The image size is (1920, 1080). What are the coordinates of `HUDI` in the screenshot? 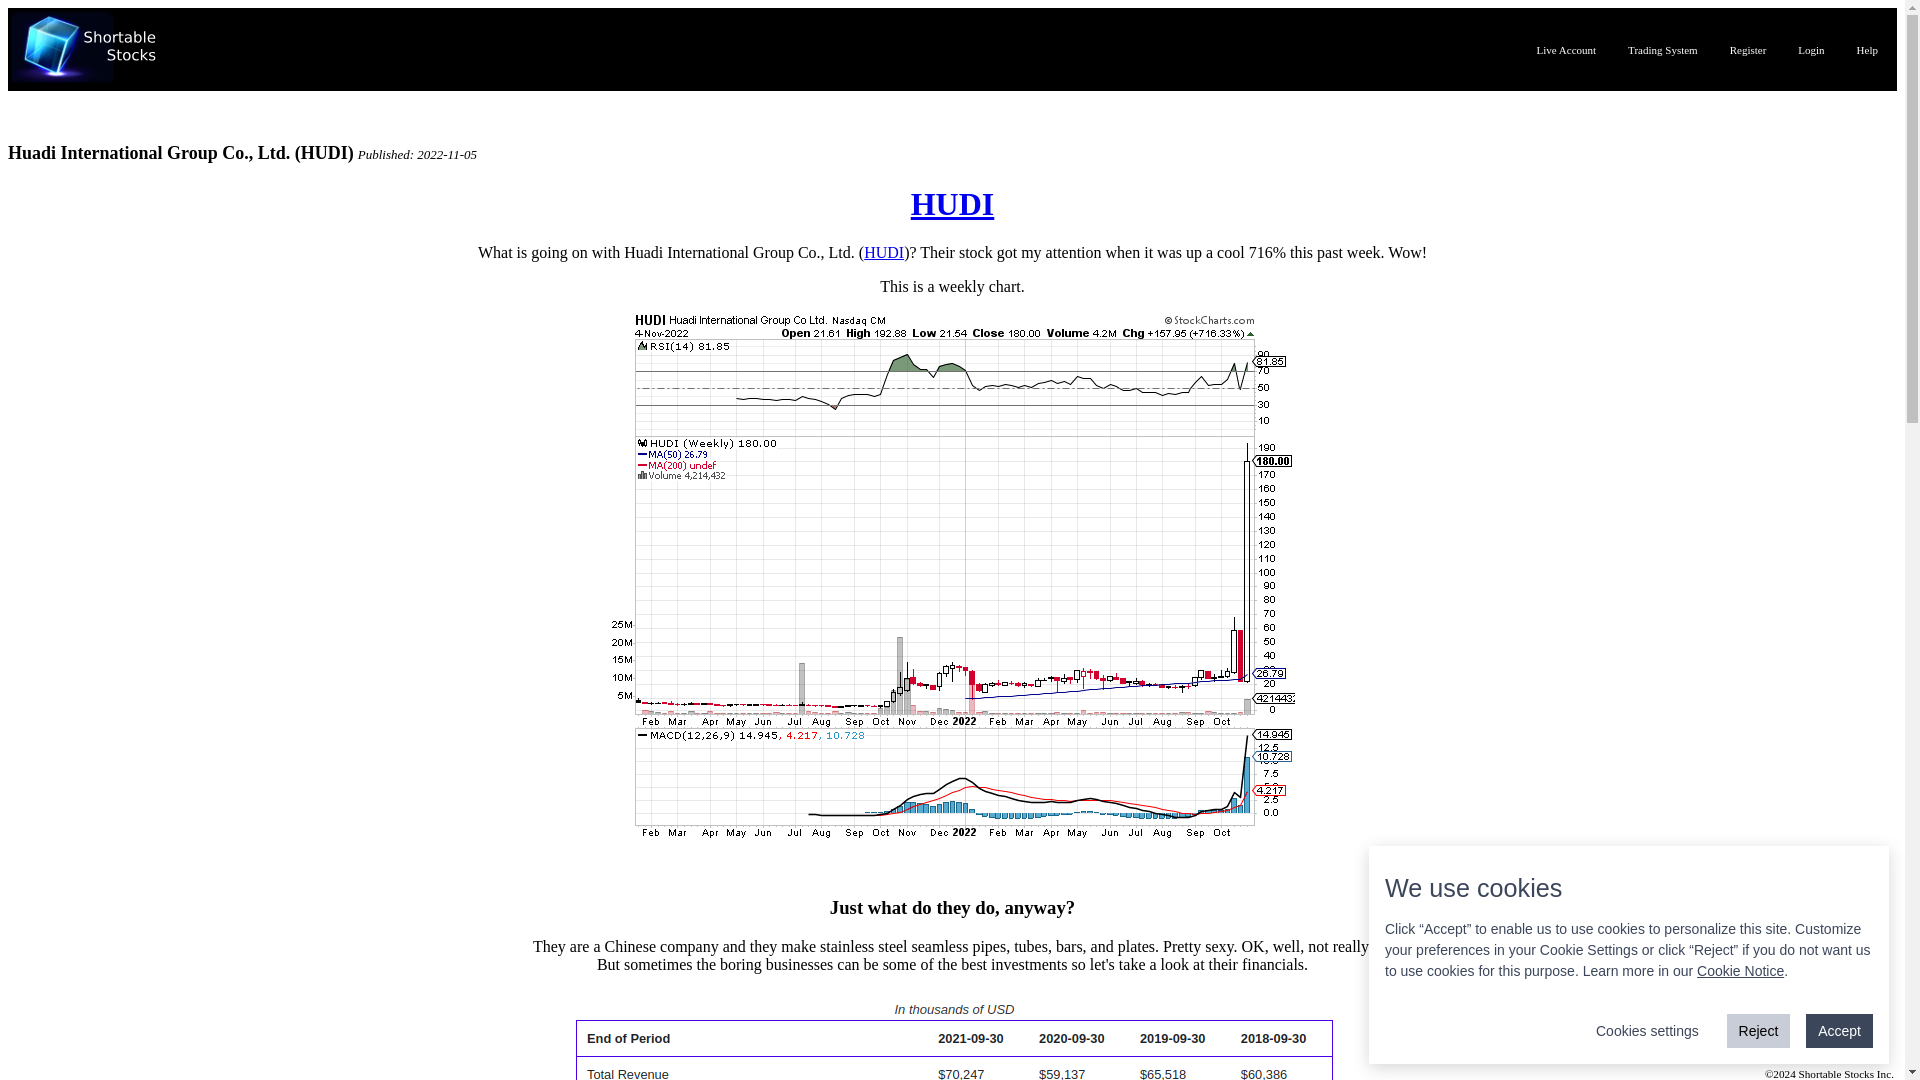 It's located at (884, 252).